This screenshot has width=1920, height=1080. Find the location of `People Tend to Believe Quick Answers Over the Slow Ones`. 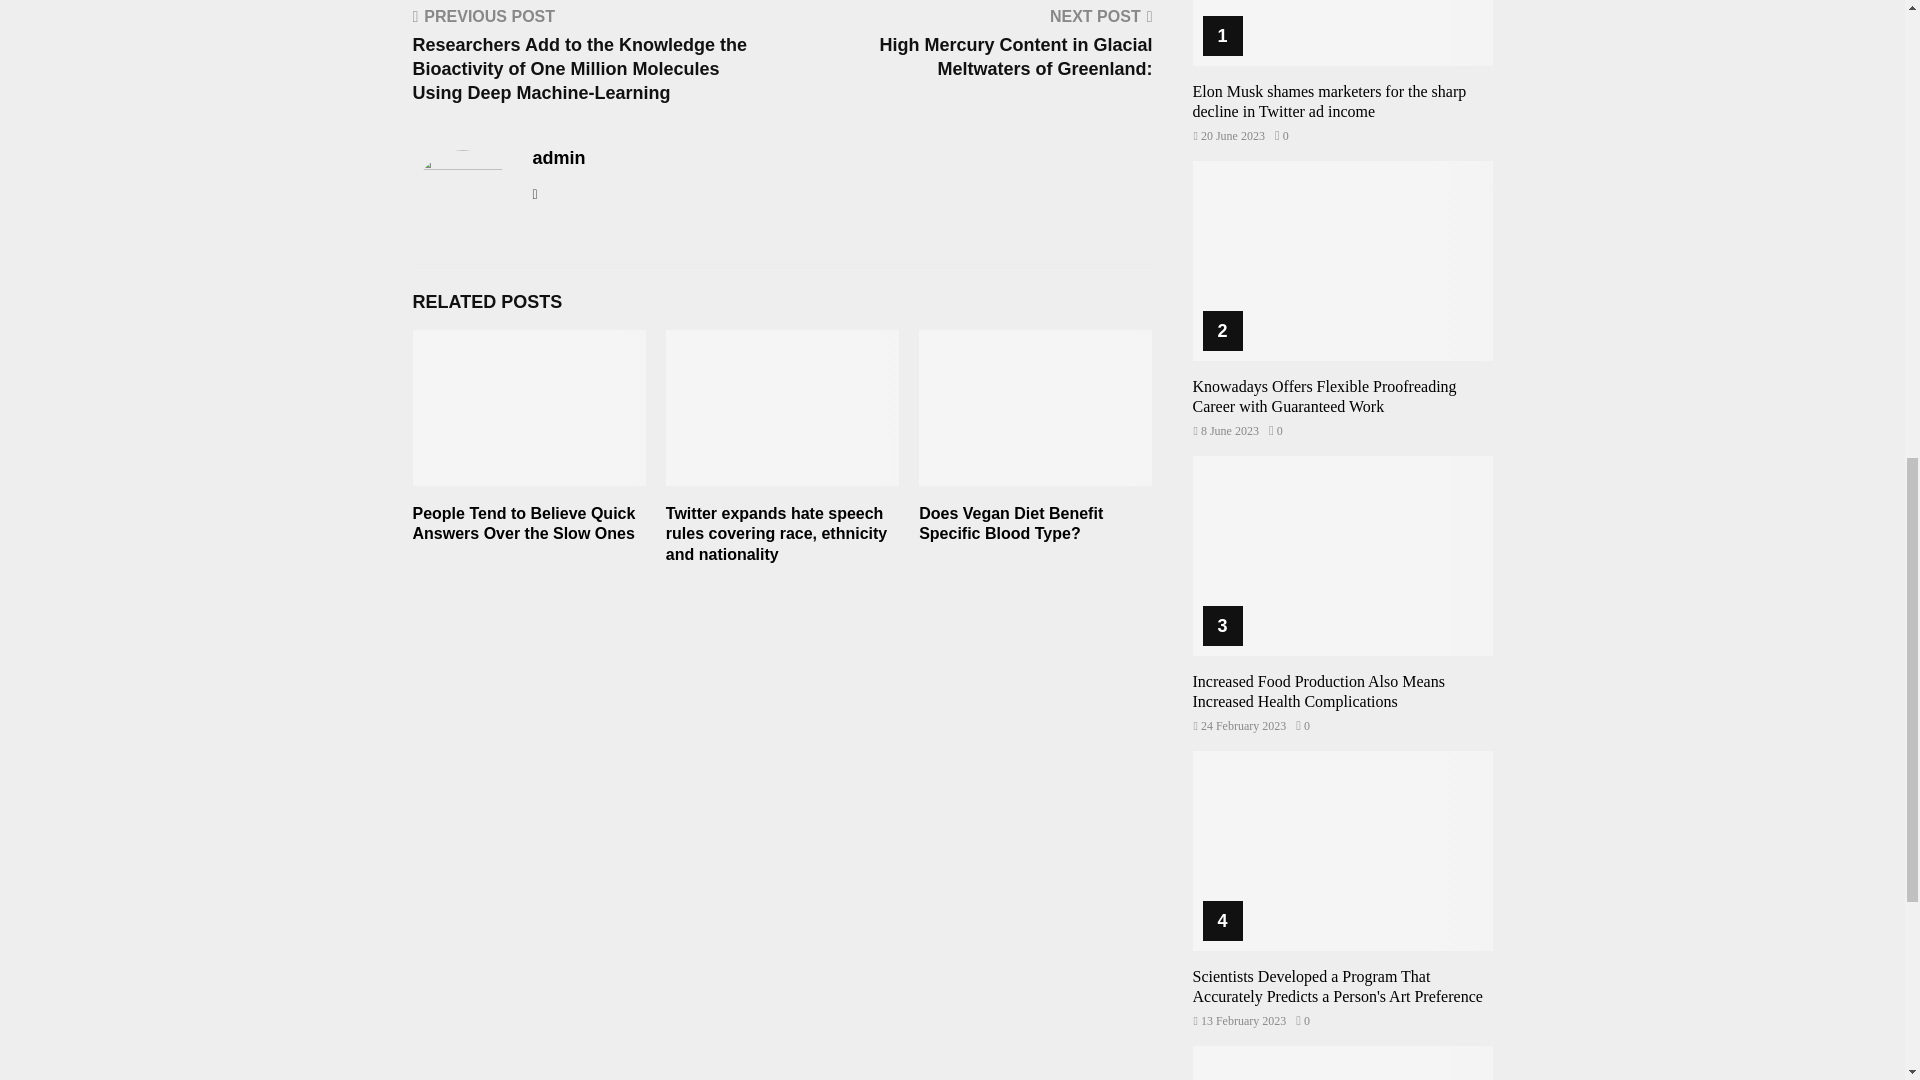

People Tend to Believe Quick Answers Over the Slow Ones is located at coordinates (524, 524).